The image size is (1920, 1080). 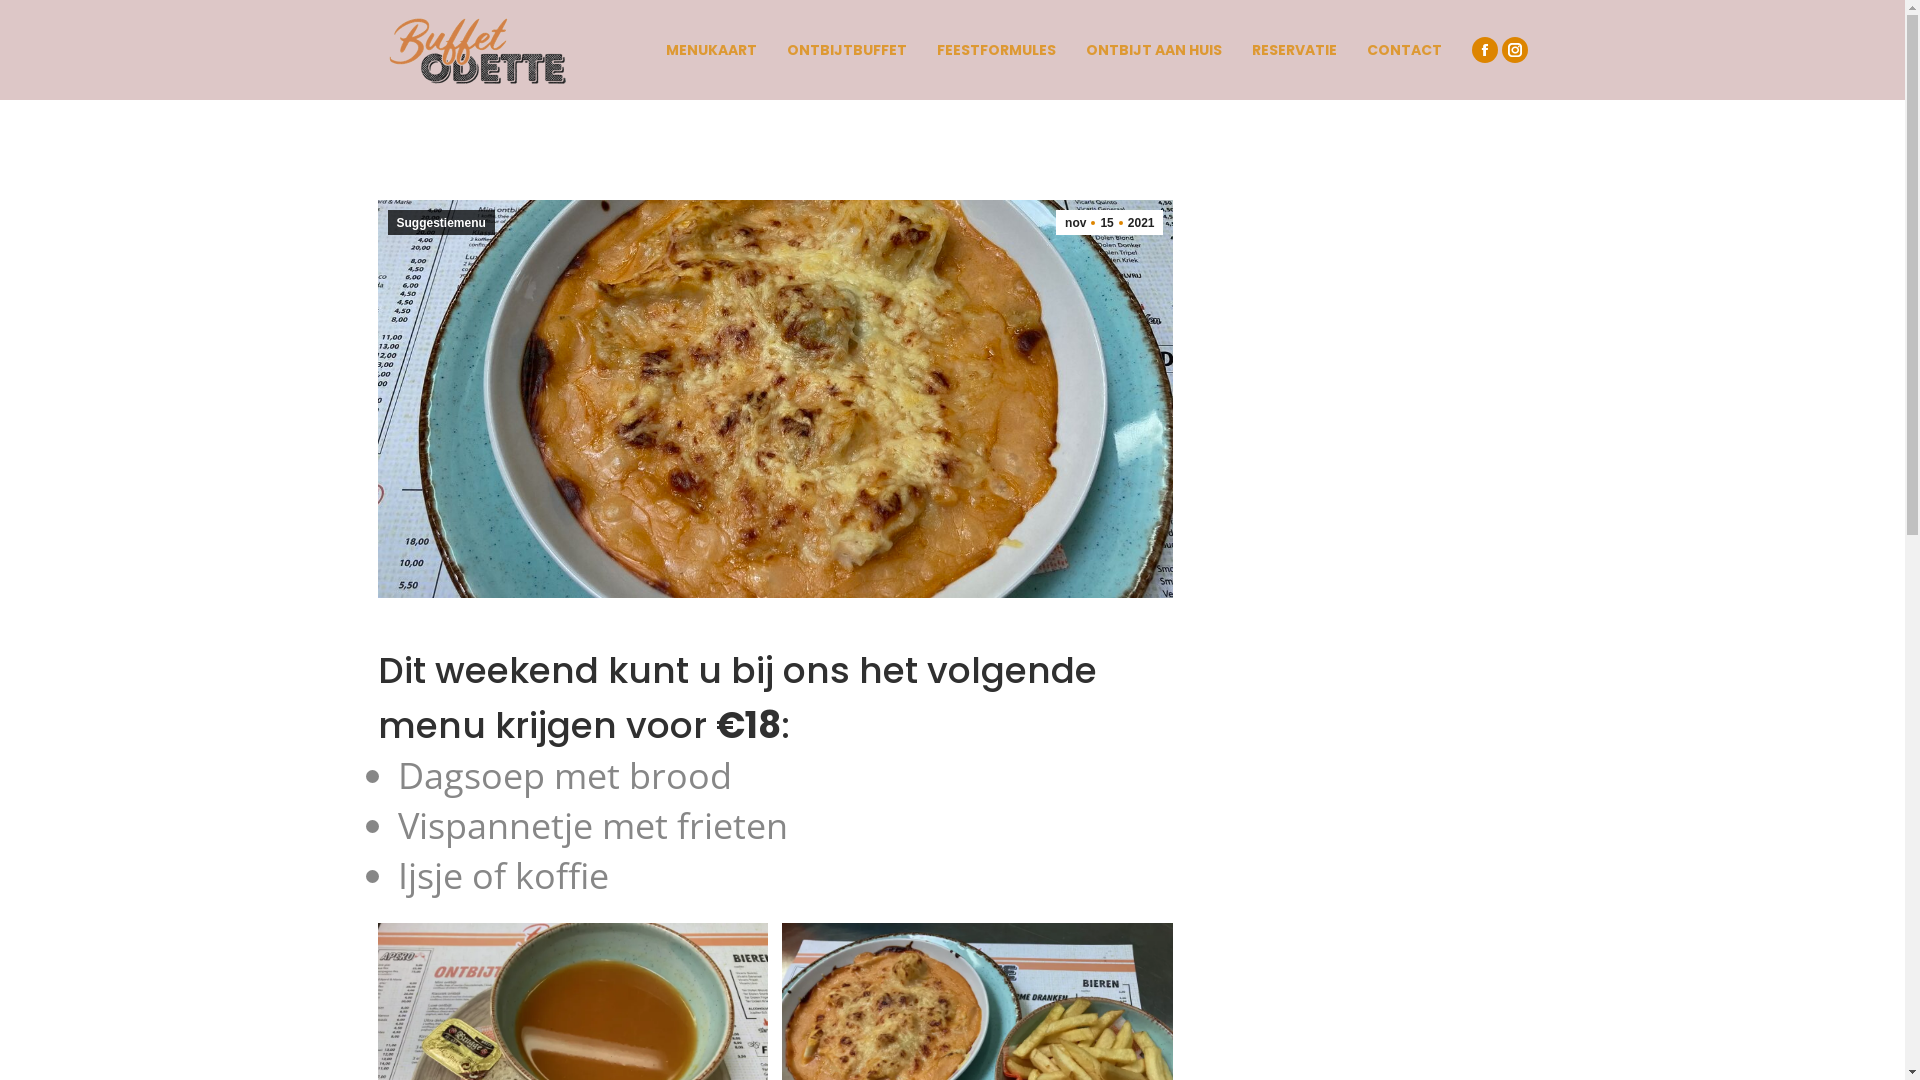 What do you see at coordinates (776, 399) in the screenshot?
I see `Vispannetje` at bounding box center [776, 399].